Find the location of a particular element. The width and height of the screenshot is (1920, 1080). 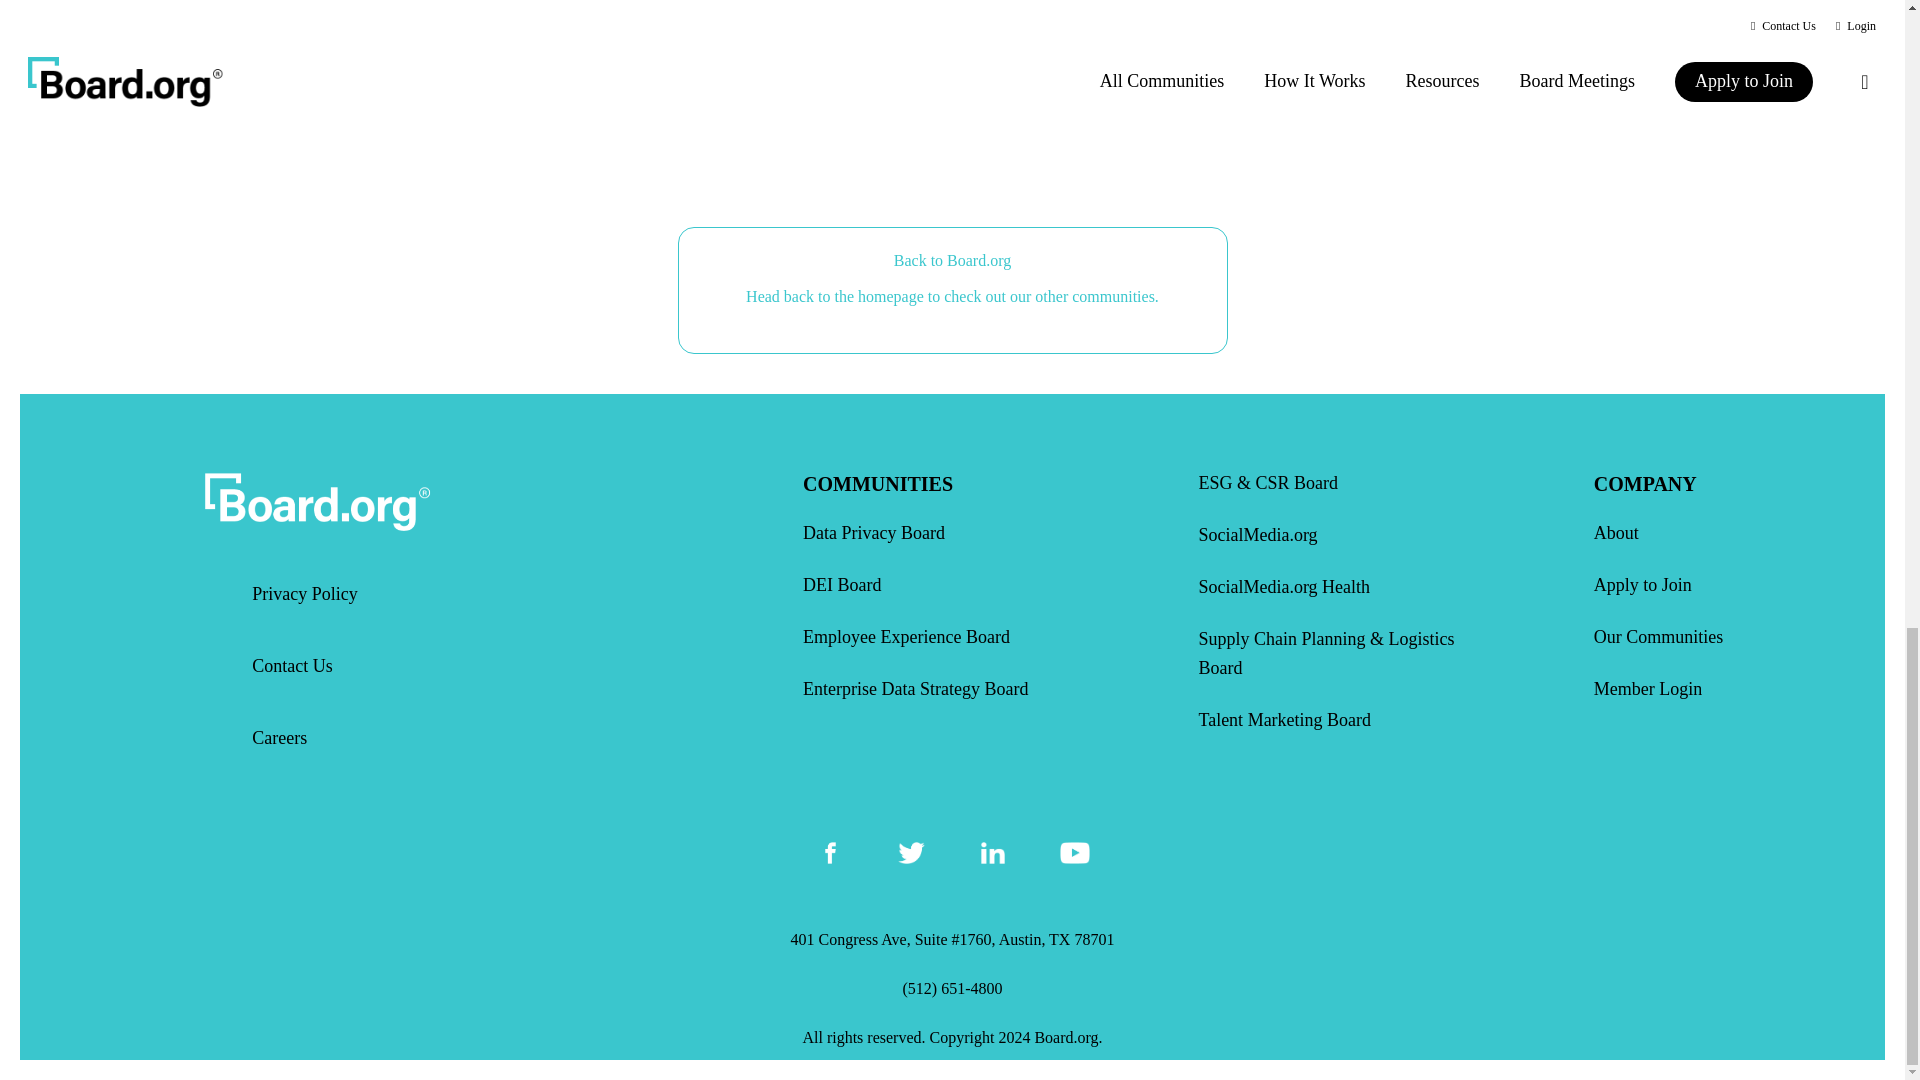

What is Board.org? is located at coordinates (951, 97).